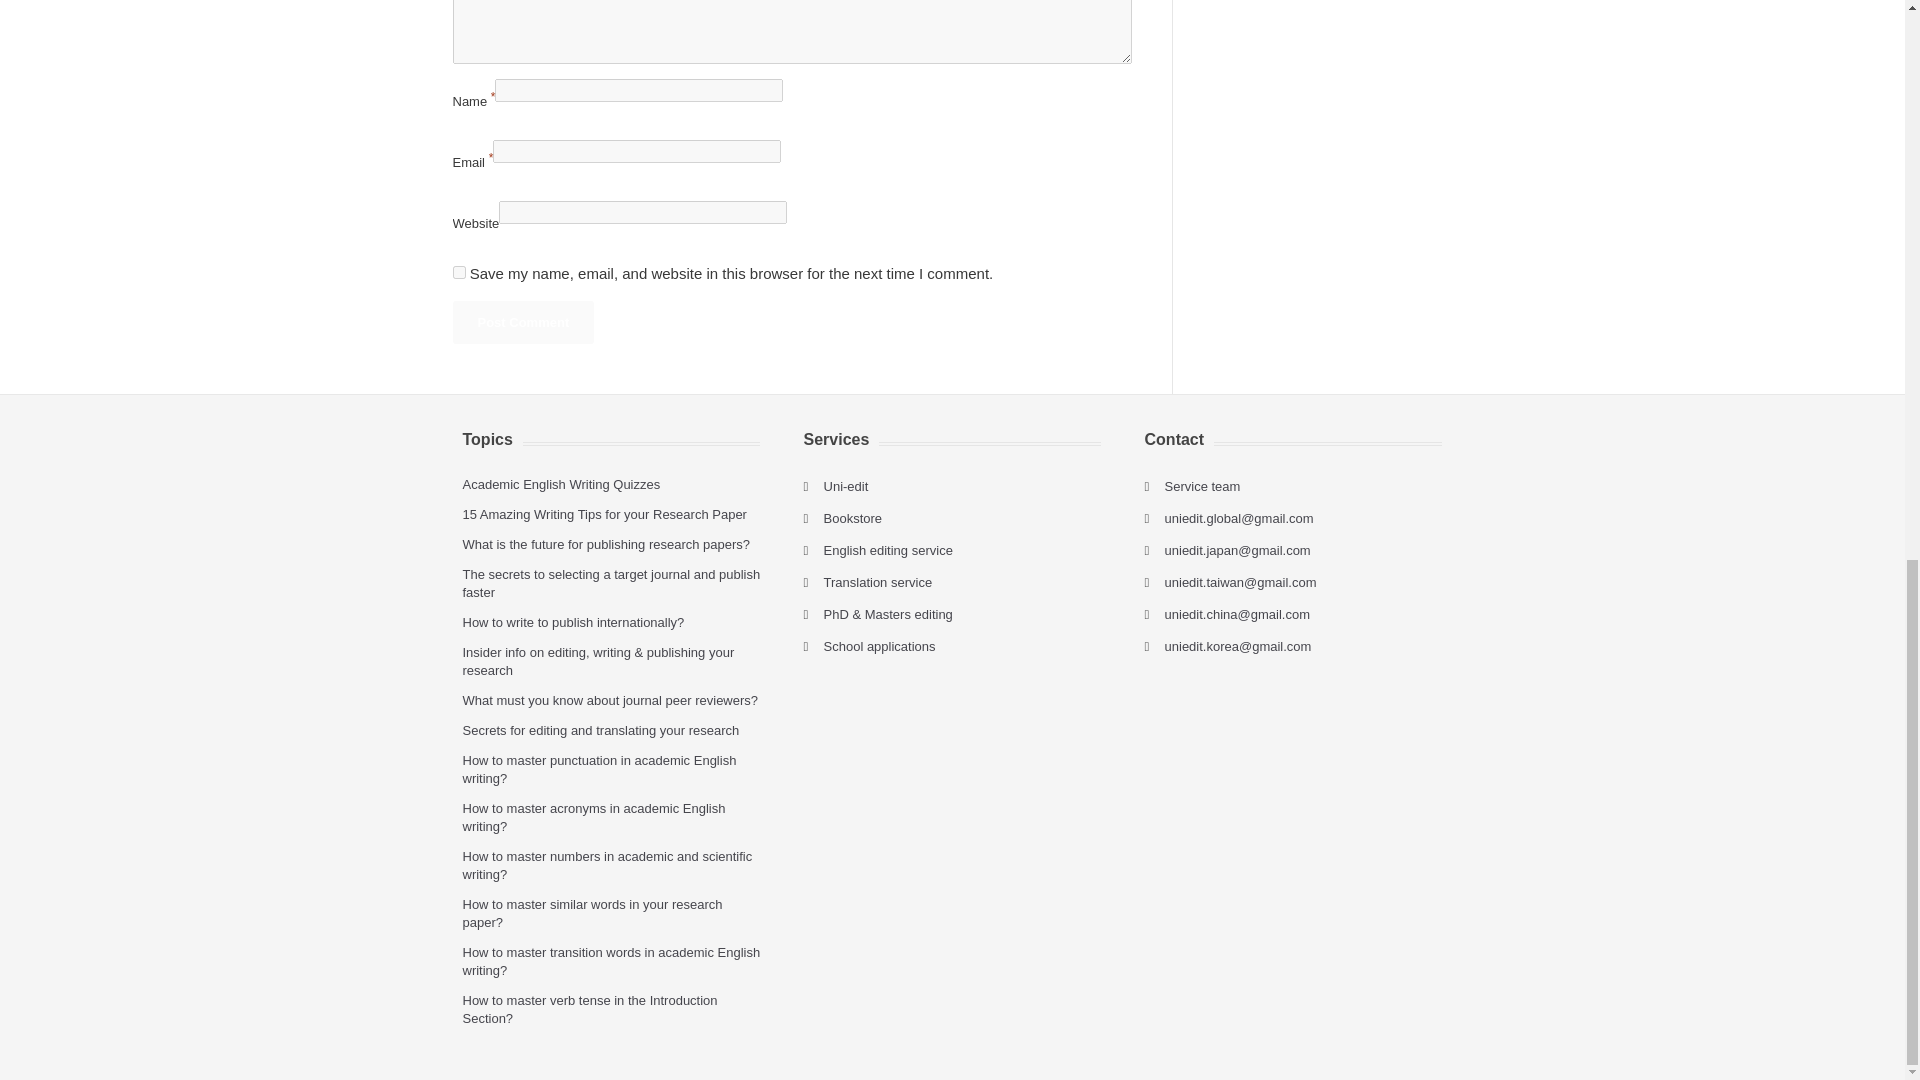 This screenshot has height=1080, width=1920. Describe the element at coordinates (600, 730) in the screenshot. I see `Secrets for editing and translating your research` at that location.